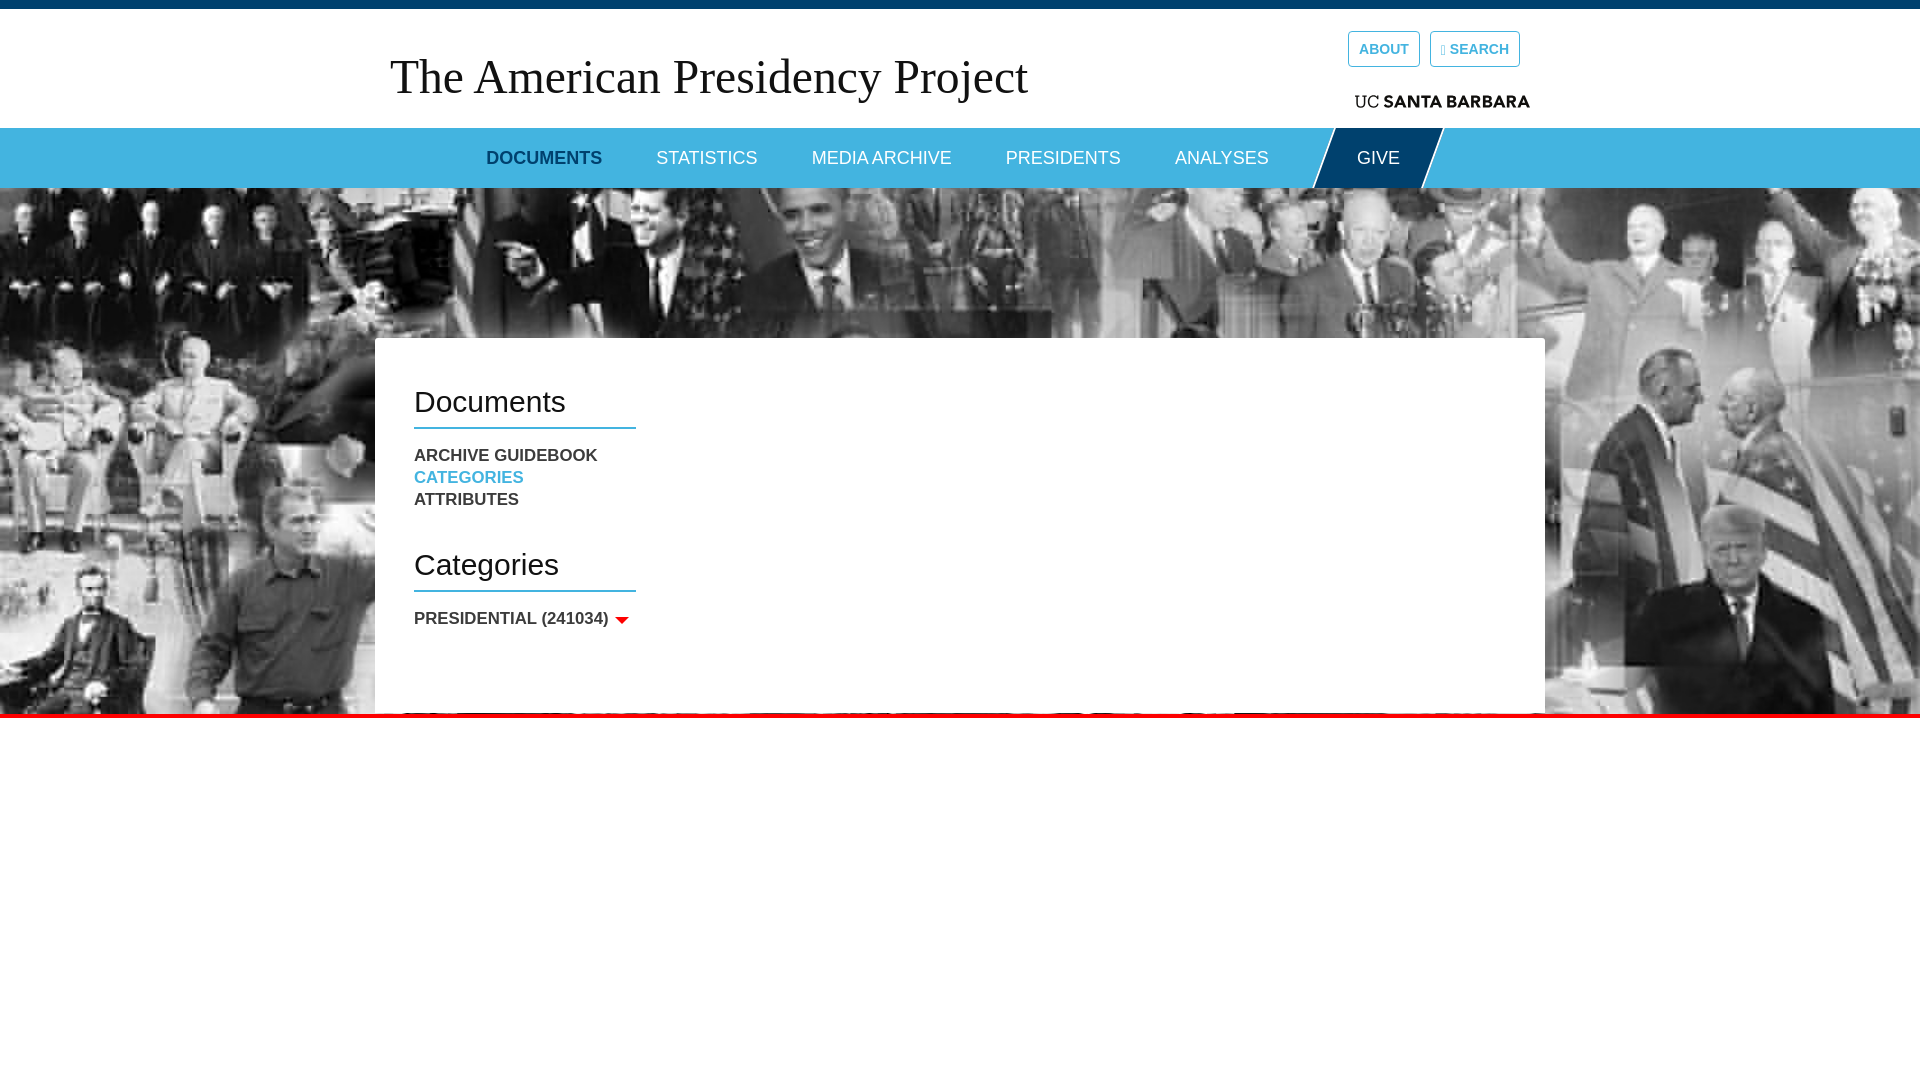 This screenshot has width=1920, height=1080. Describe the element at coordinates (544, 150) in the screenshot. I see `DOCUMENTS` at that location.